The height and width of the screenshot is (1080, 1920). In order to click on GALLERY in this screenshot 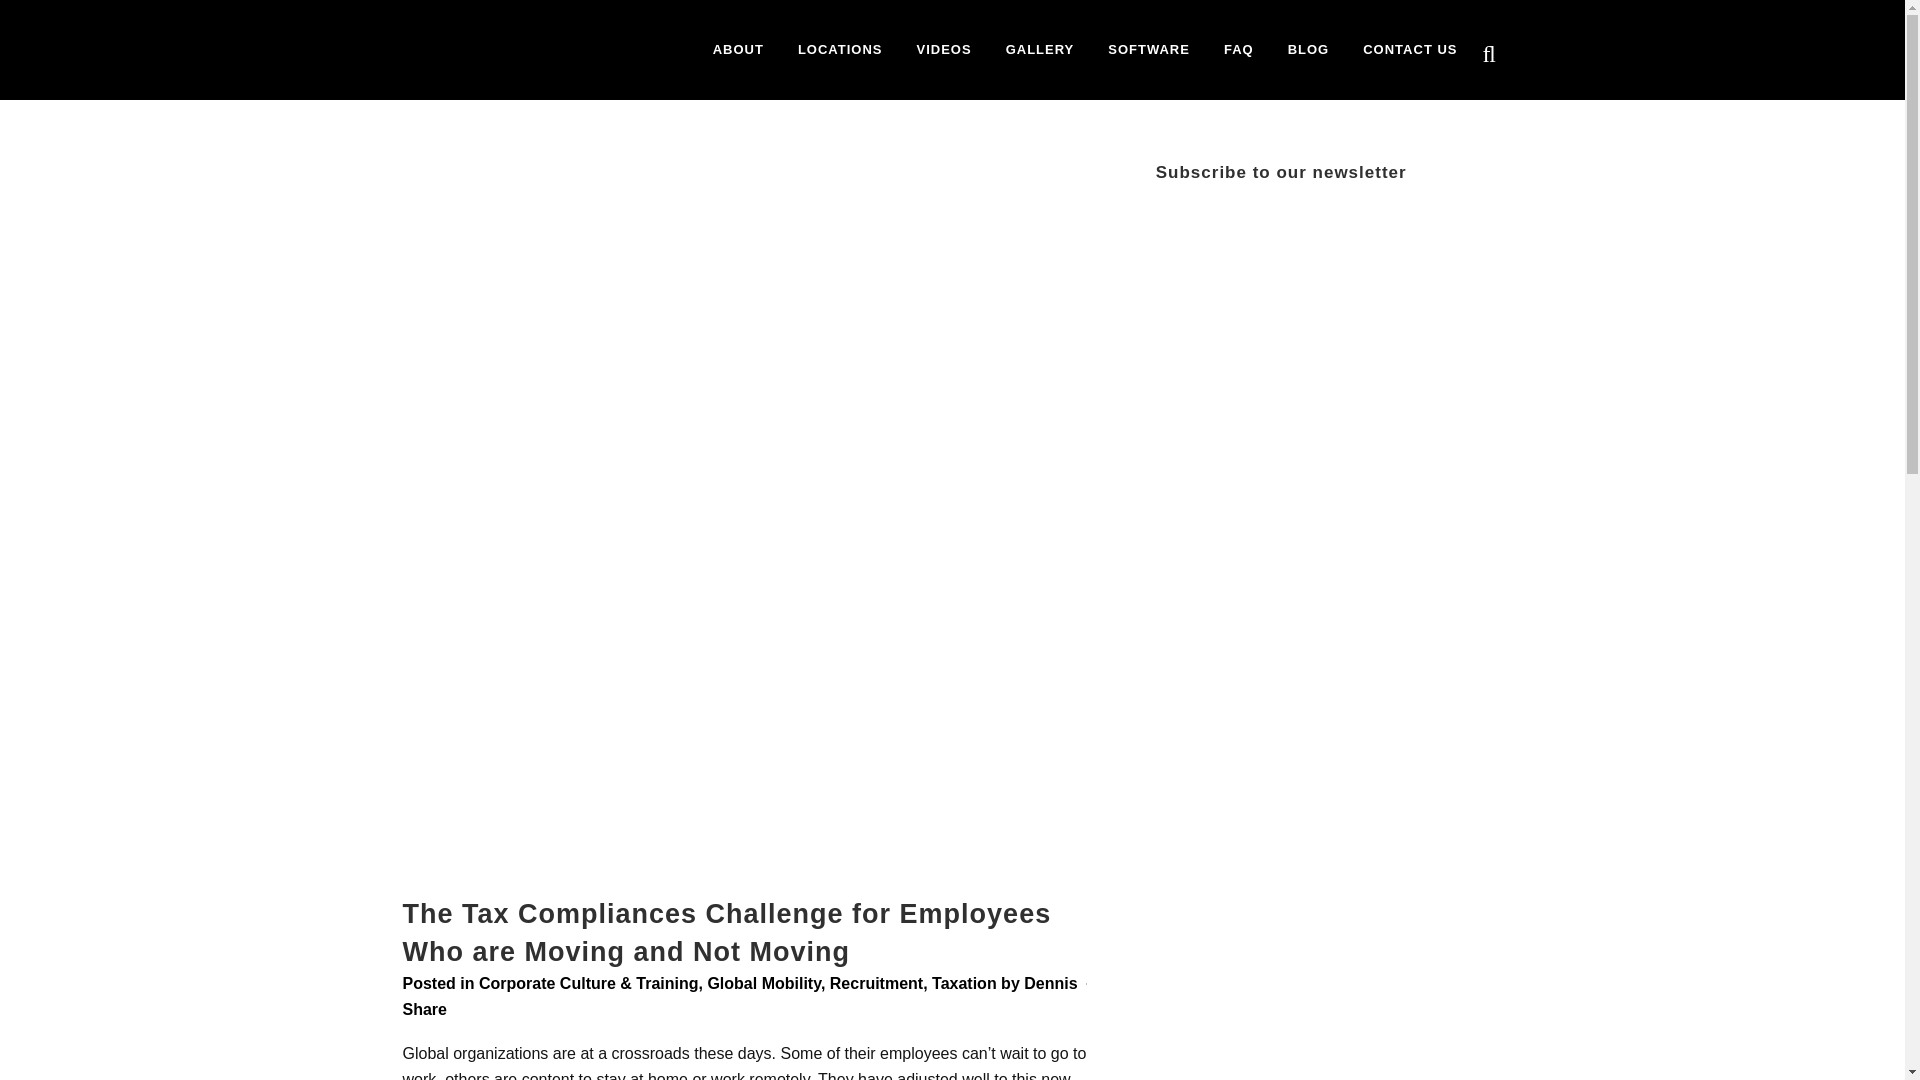, I will do `click(1040, 50)`.